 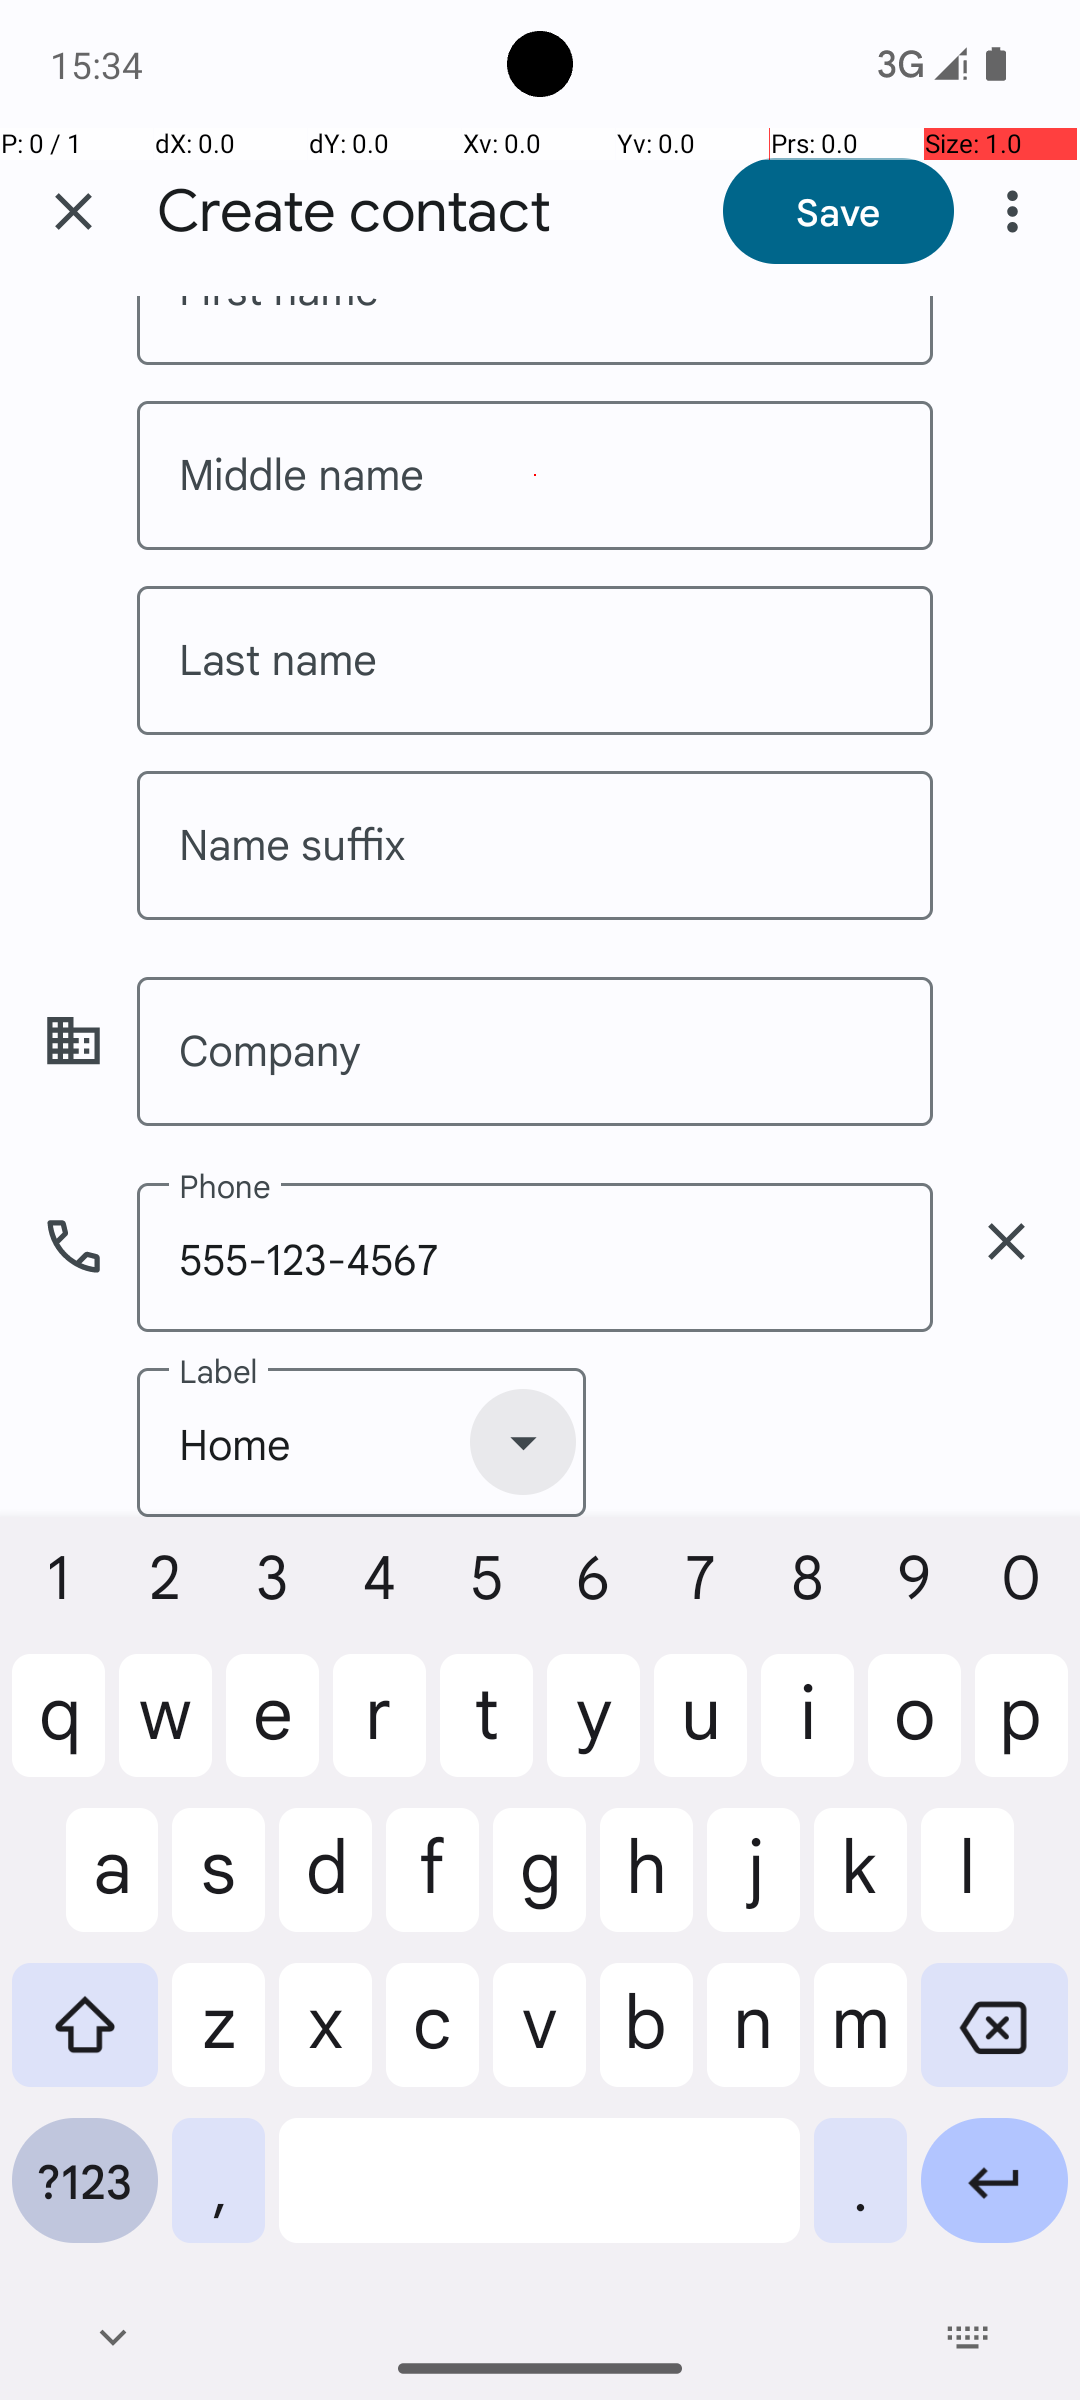 I want to click on Show dropdown menu, so click(x=523, y=1442).